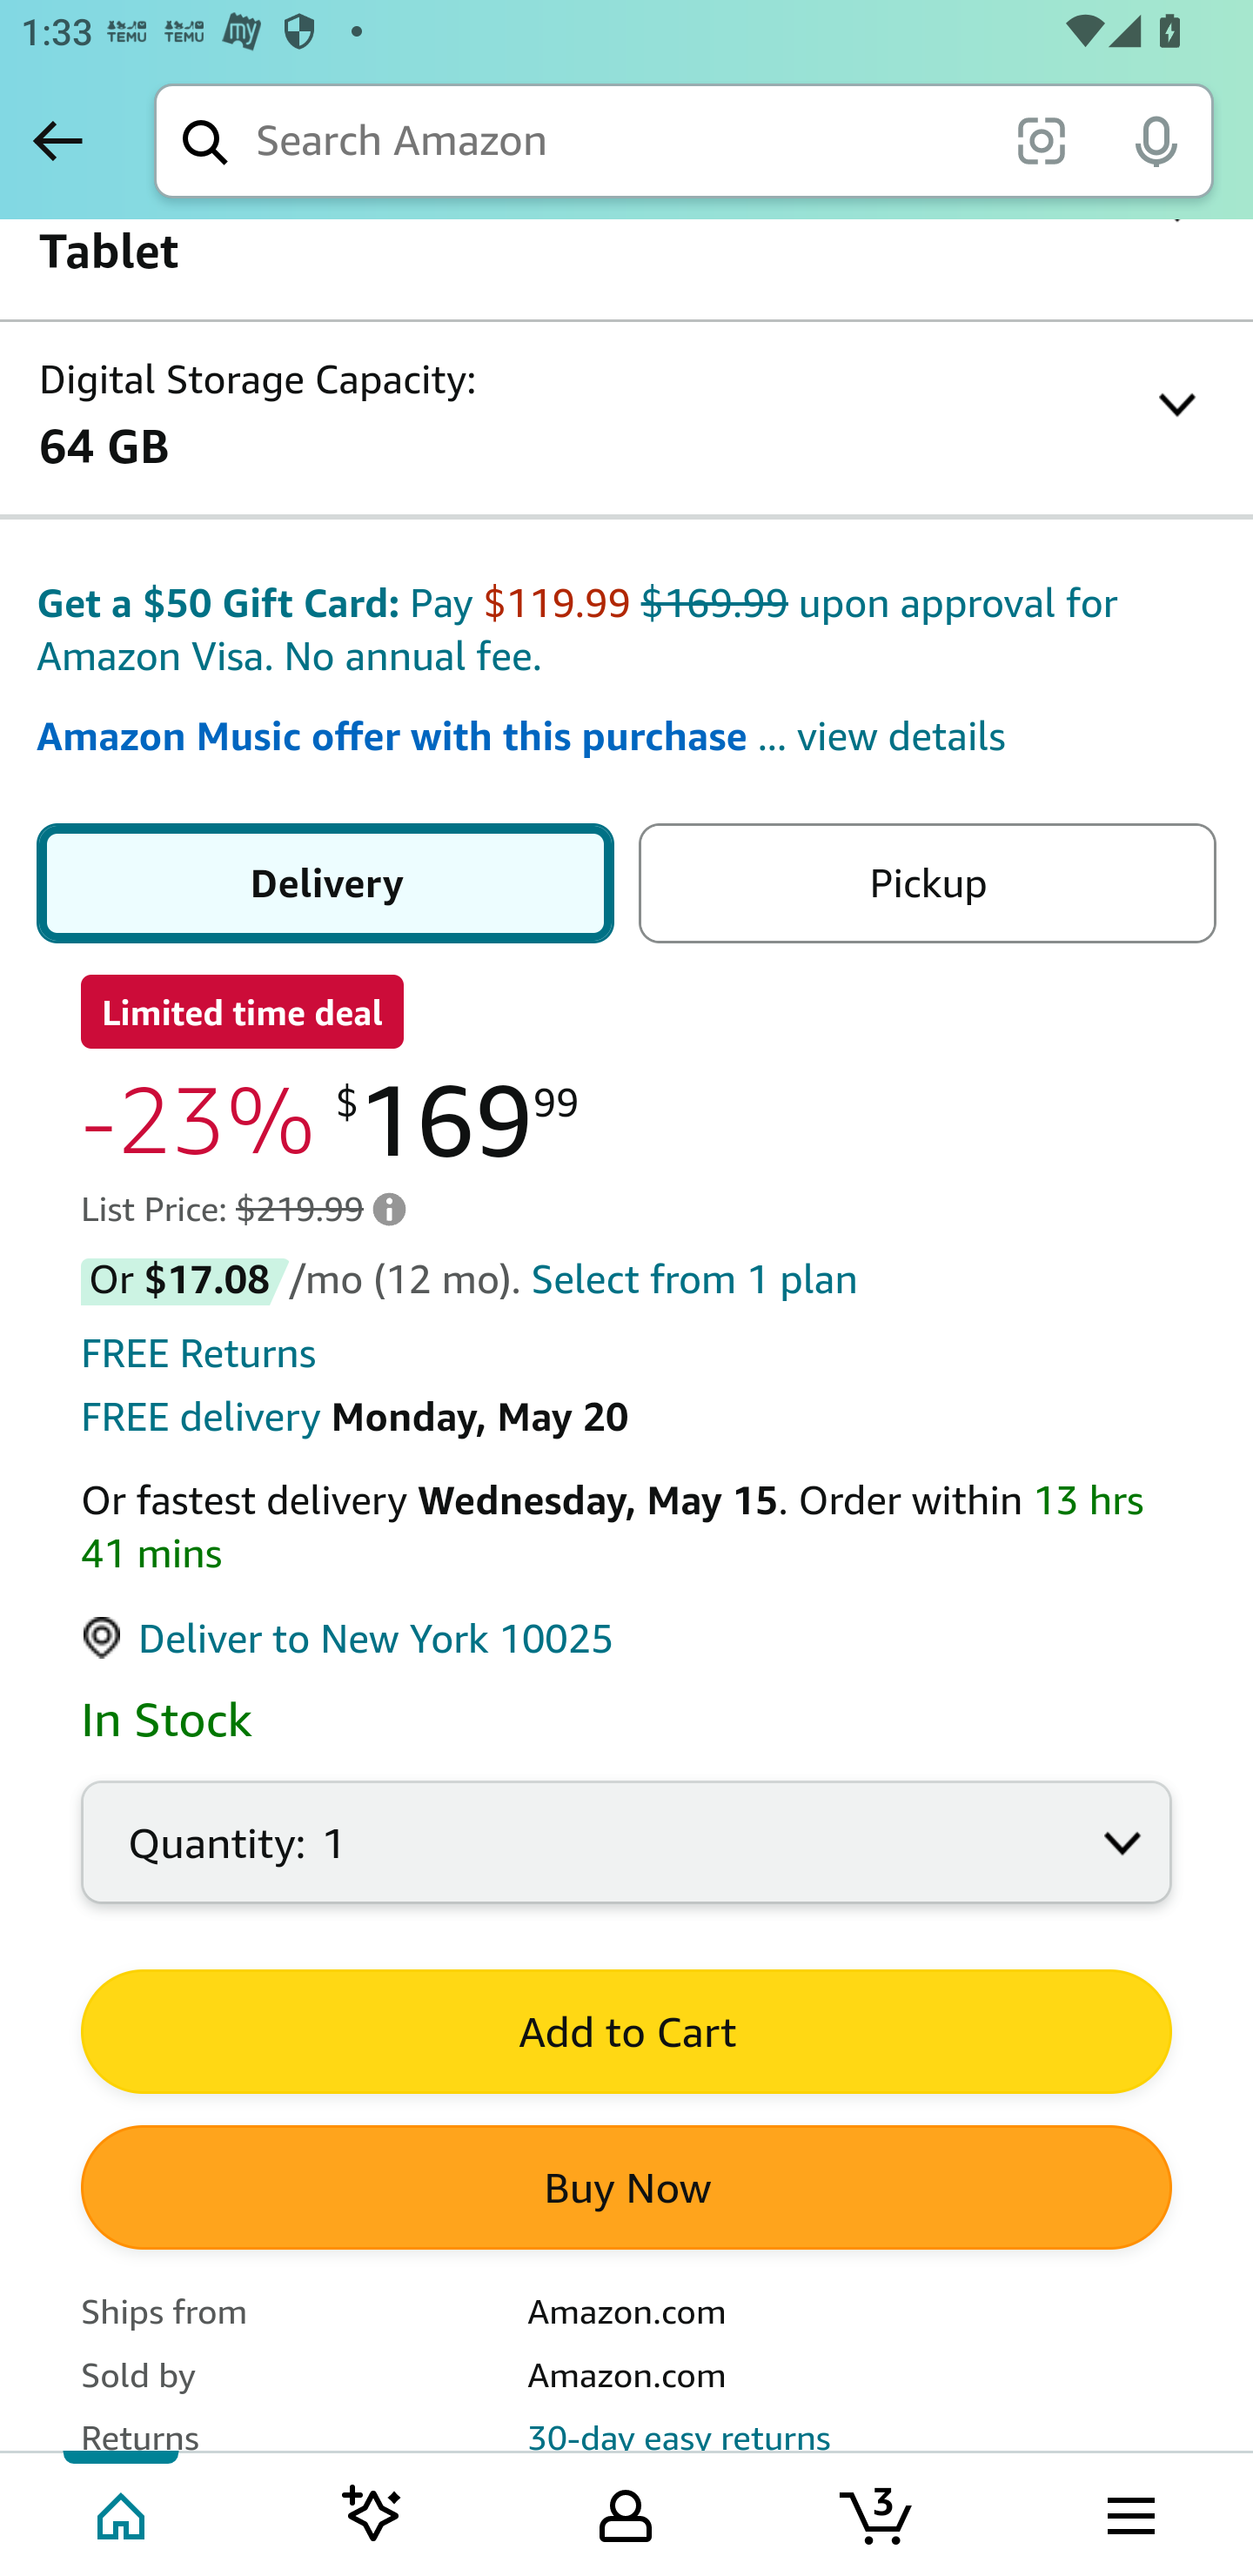 The width and height of the screenshot is (1253, 2576). Describe the element at coordinates (626, 1859) in the screenshot. I see `1` at that location.